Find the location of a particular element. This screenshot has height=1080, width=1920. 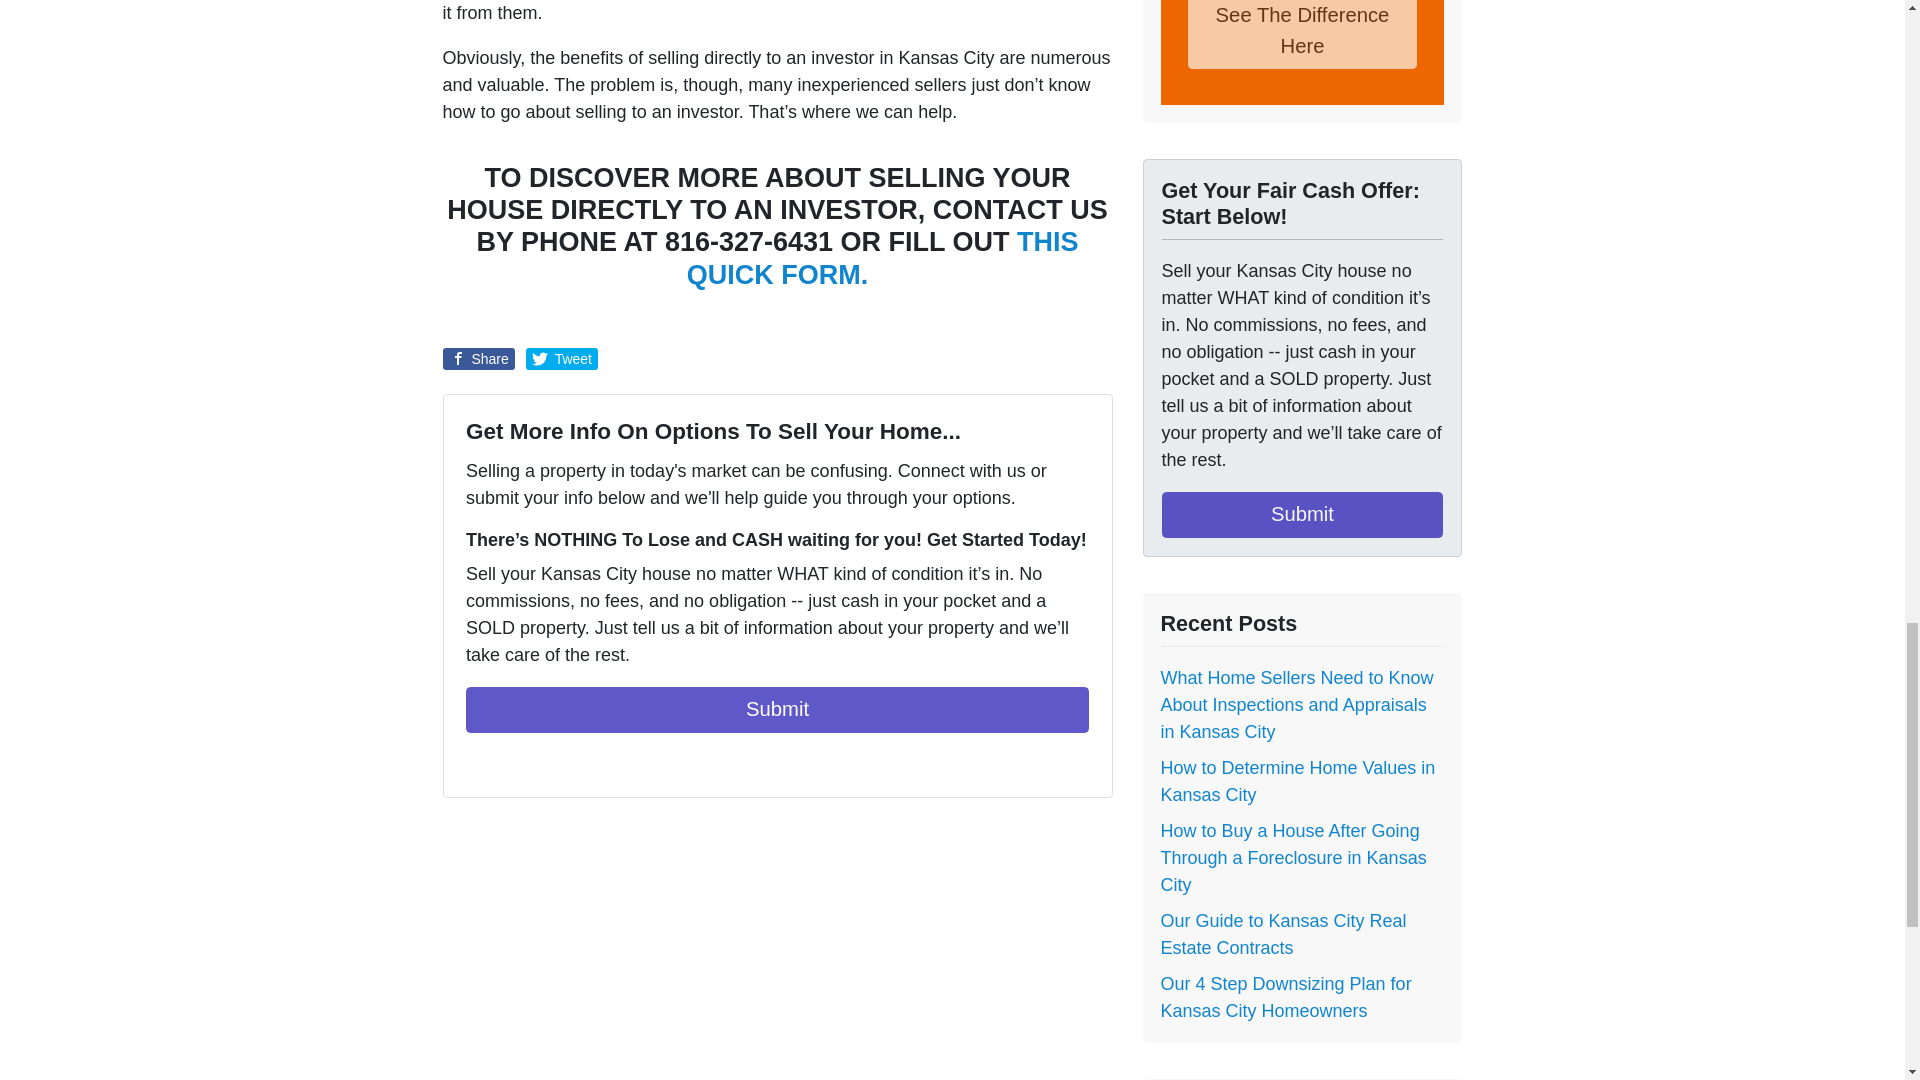

Share on Facebook is located at coordinates (478, 358).